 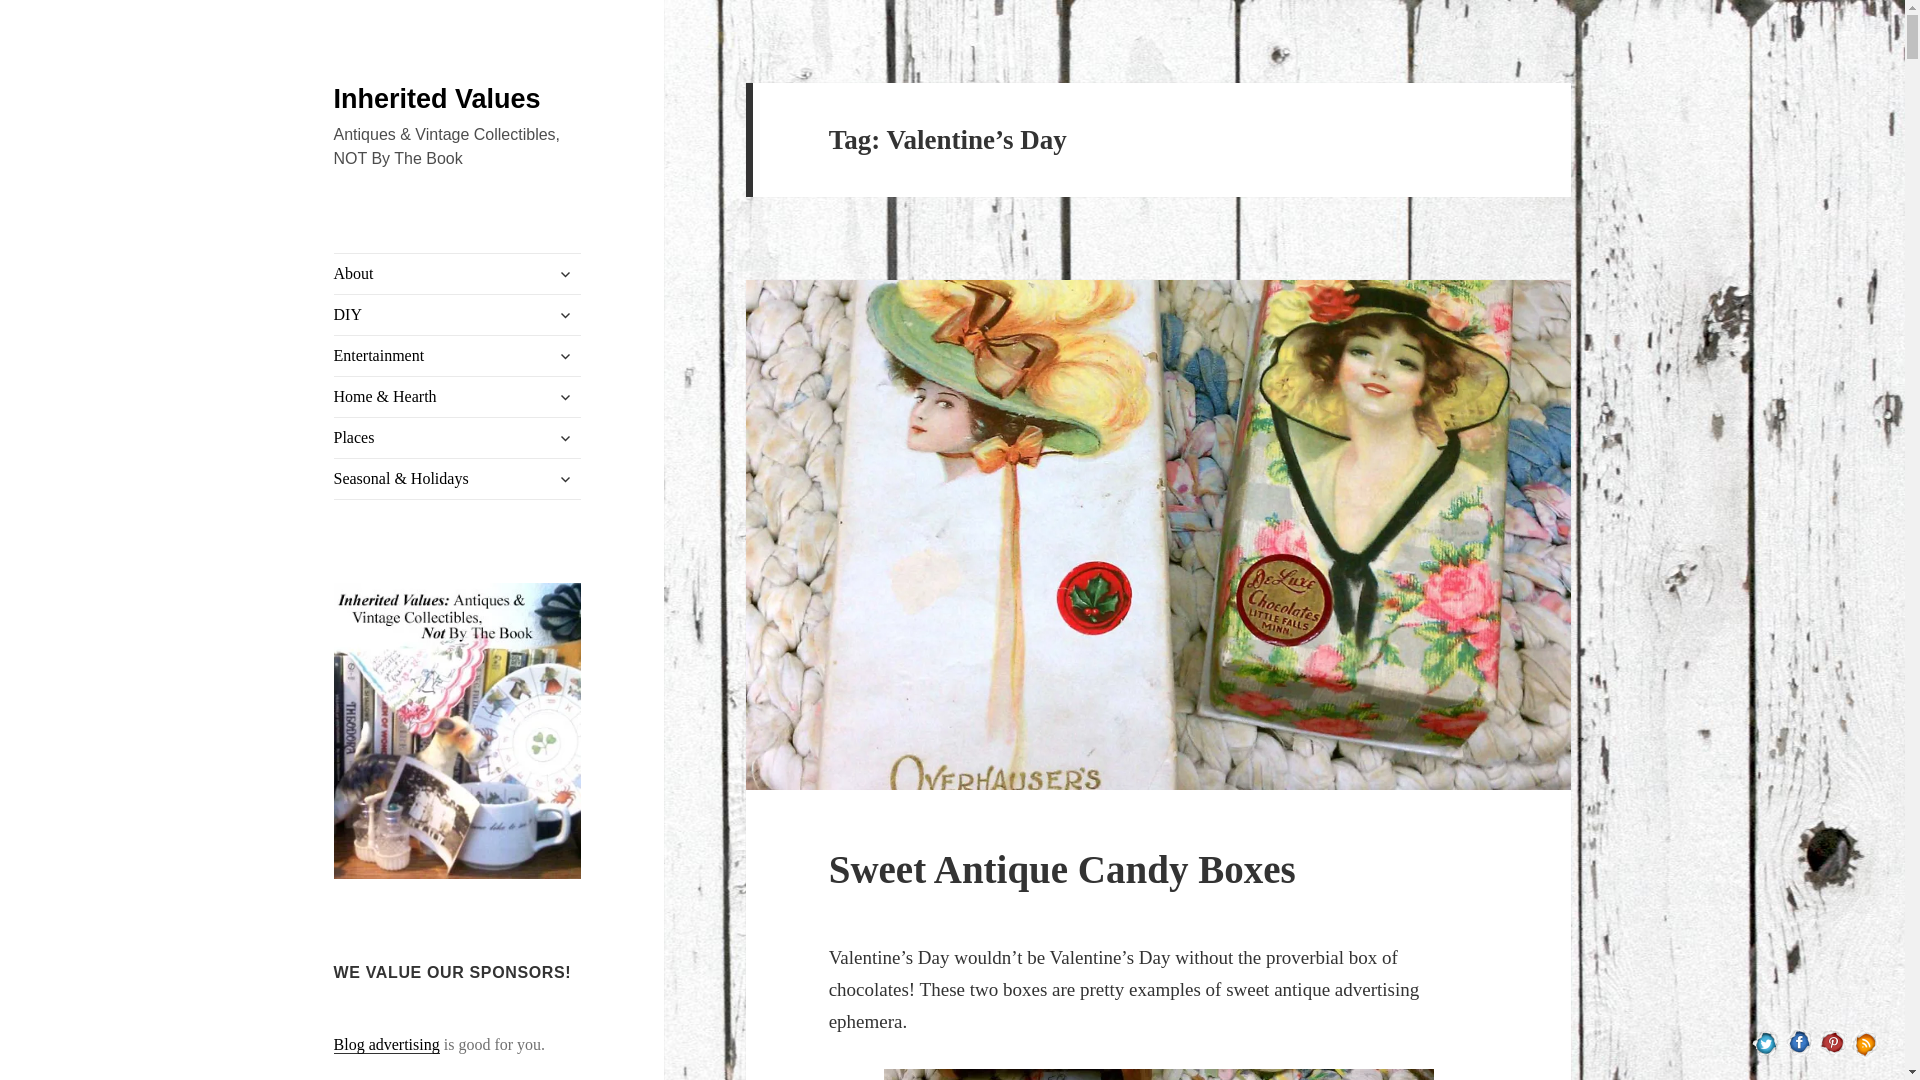 I want to click on expand child menu, so click(x=565, y=396).